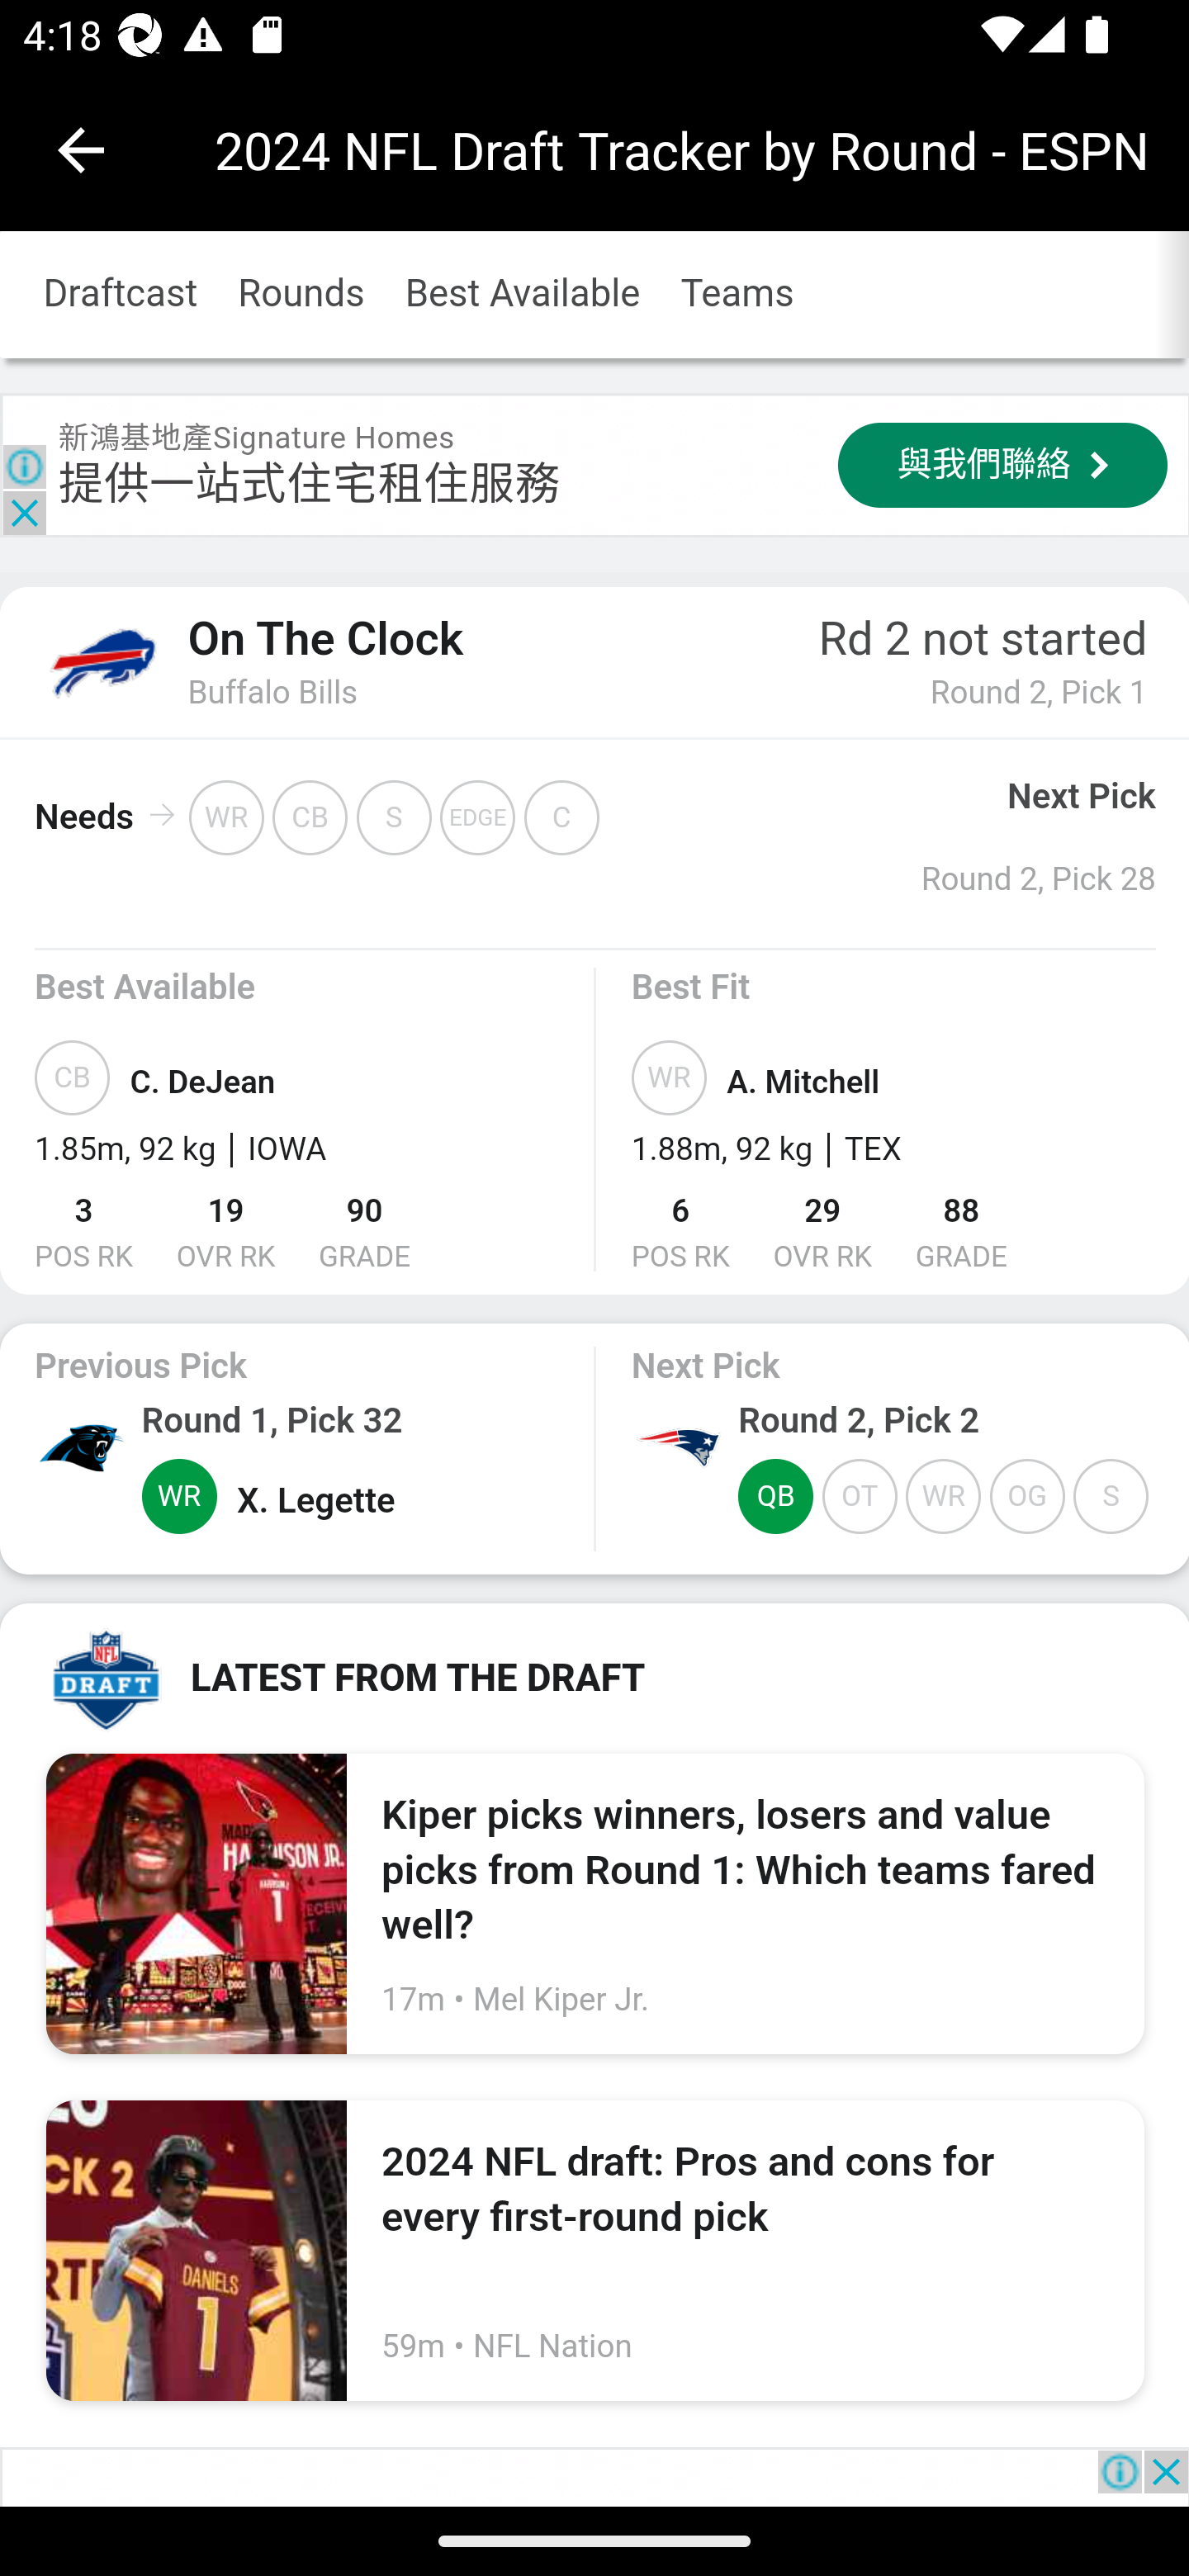 This screenshot has height=2576, width=1189. What do you see at coordinates (257, 436) in the screenshot?
I see `新鴻基地產Signature Homes` at bounding box center [257, 436].